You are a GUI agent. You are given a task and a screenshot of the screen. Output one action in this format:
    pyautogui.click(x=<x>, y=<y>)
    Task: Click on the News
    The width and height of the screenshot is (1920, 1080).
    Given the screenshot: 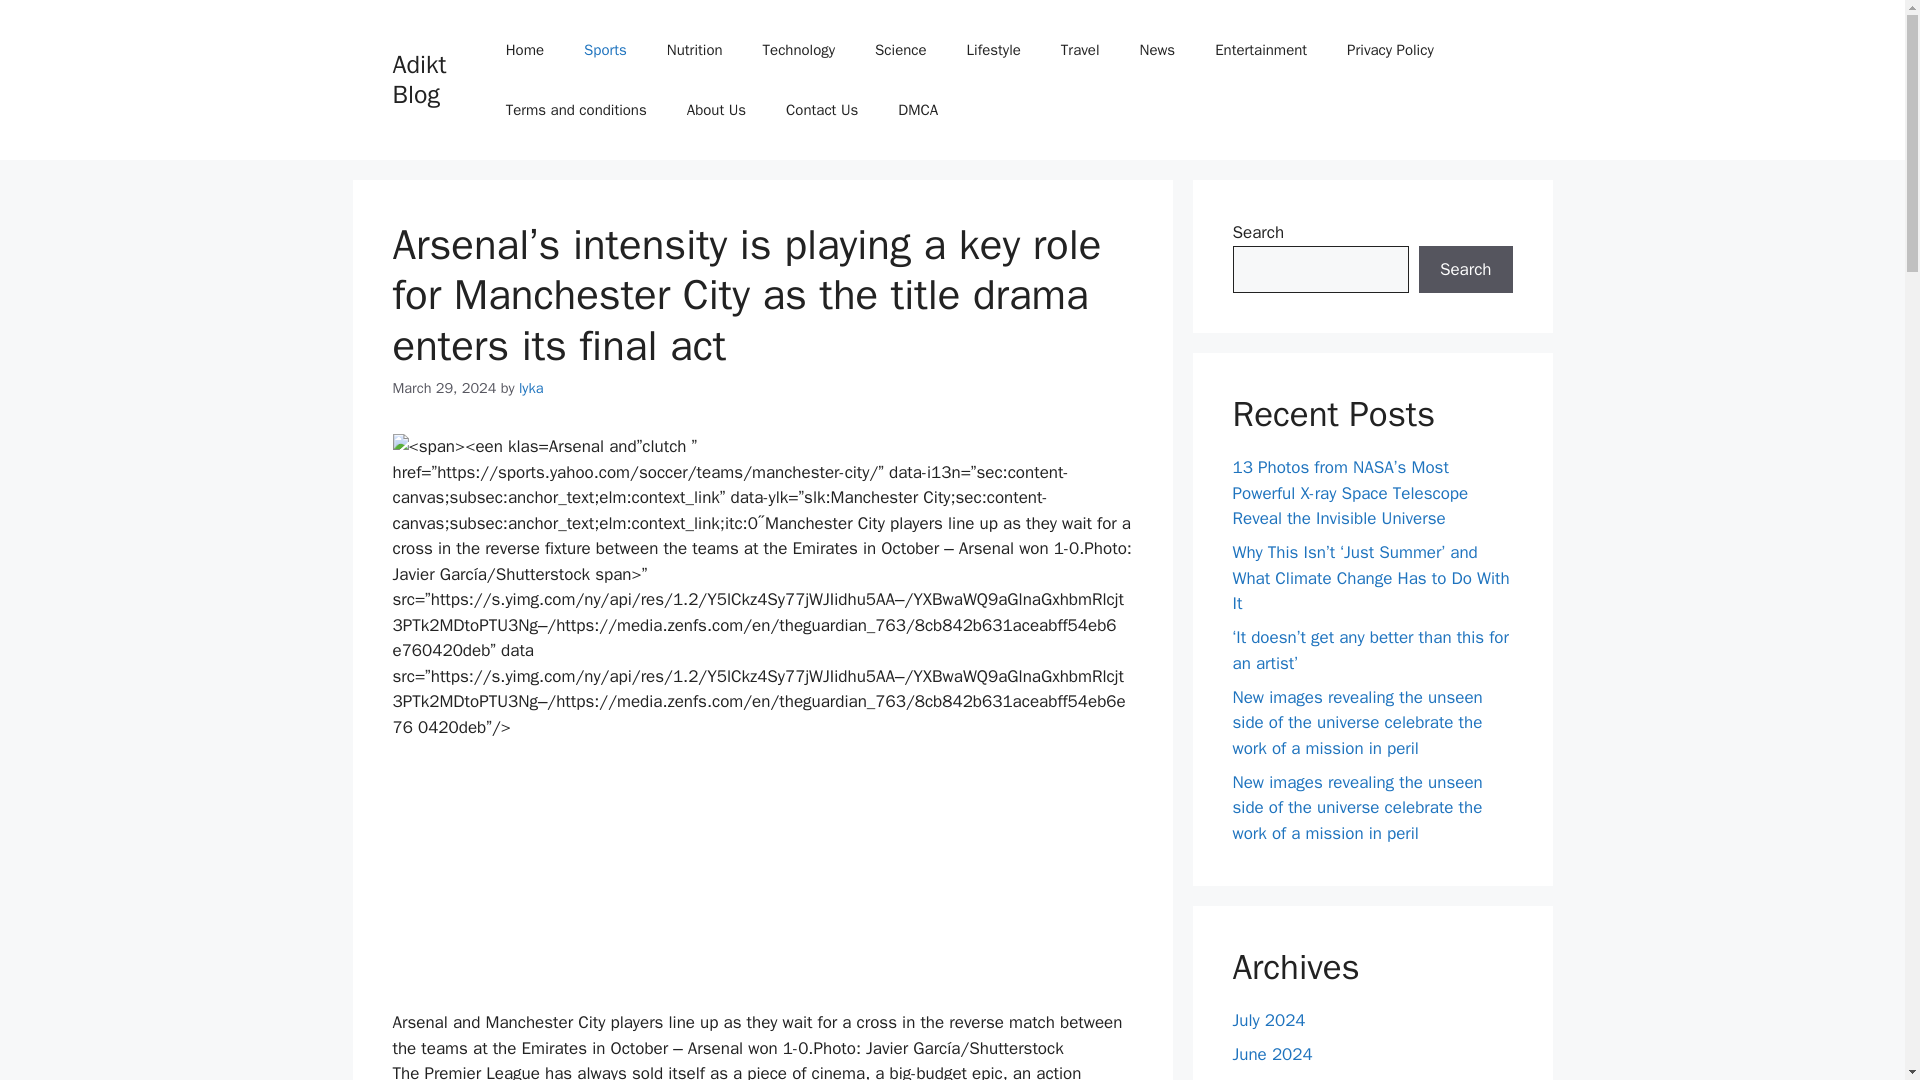 What is the action you would take?
    pyautogui.click(x=1158, y=50)
    